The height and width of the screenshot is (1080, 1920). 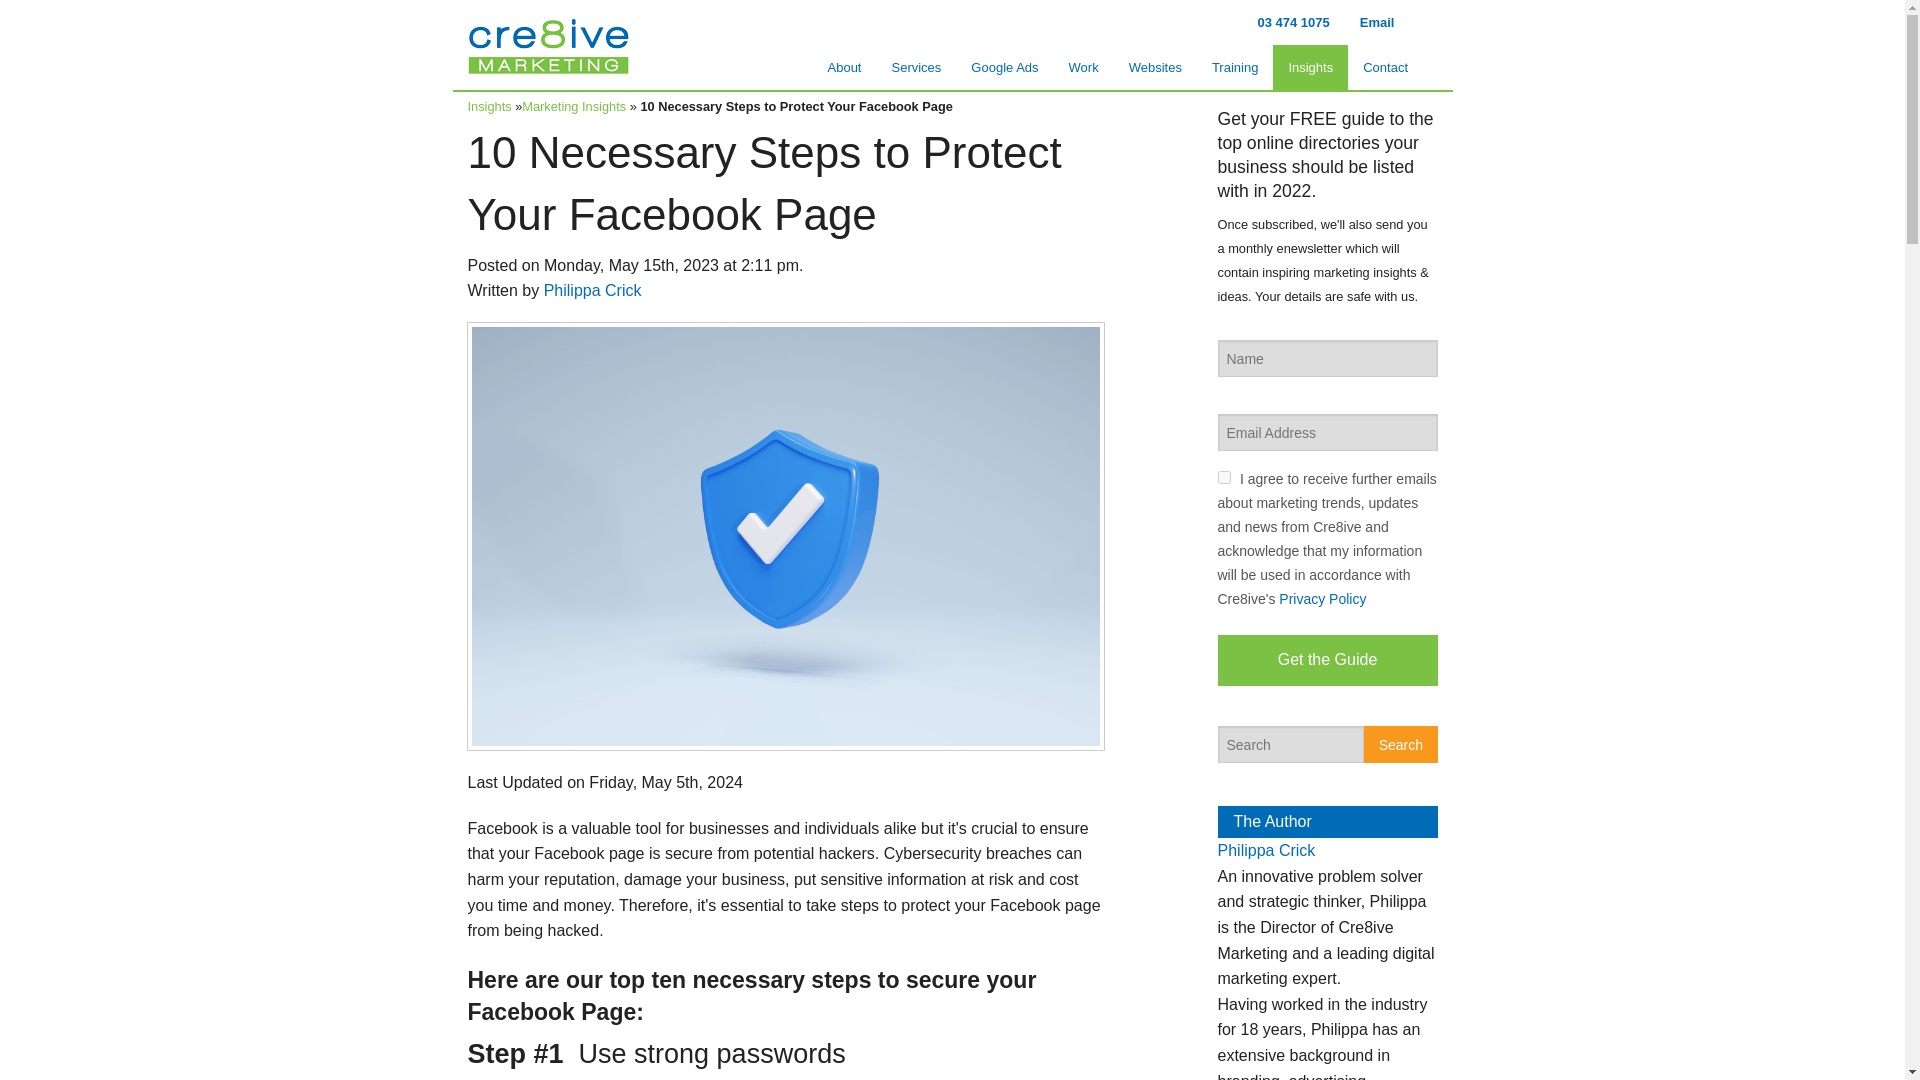 What do you see at coordinates (1377, 22) in the screenshot?
I see `Email` at bounding box center [1377, 22].